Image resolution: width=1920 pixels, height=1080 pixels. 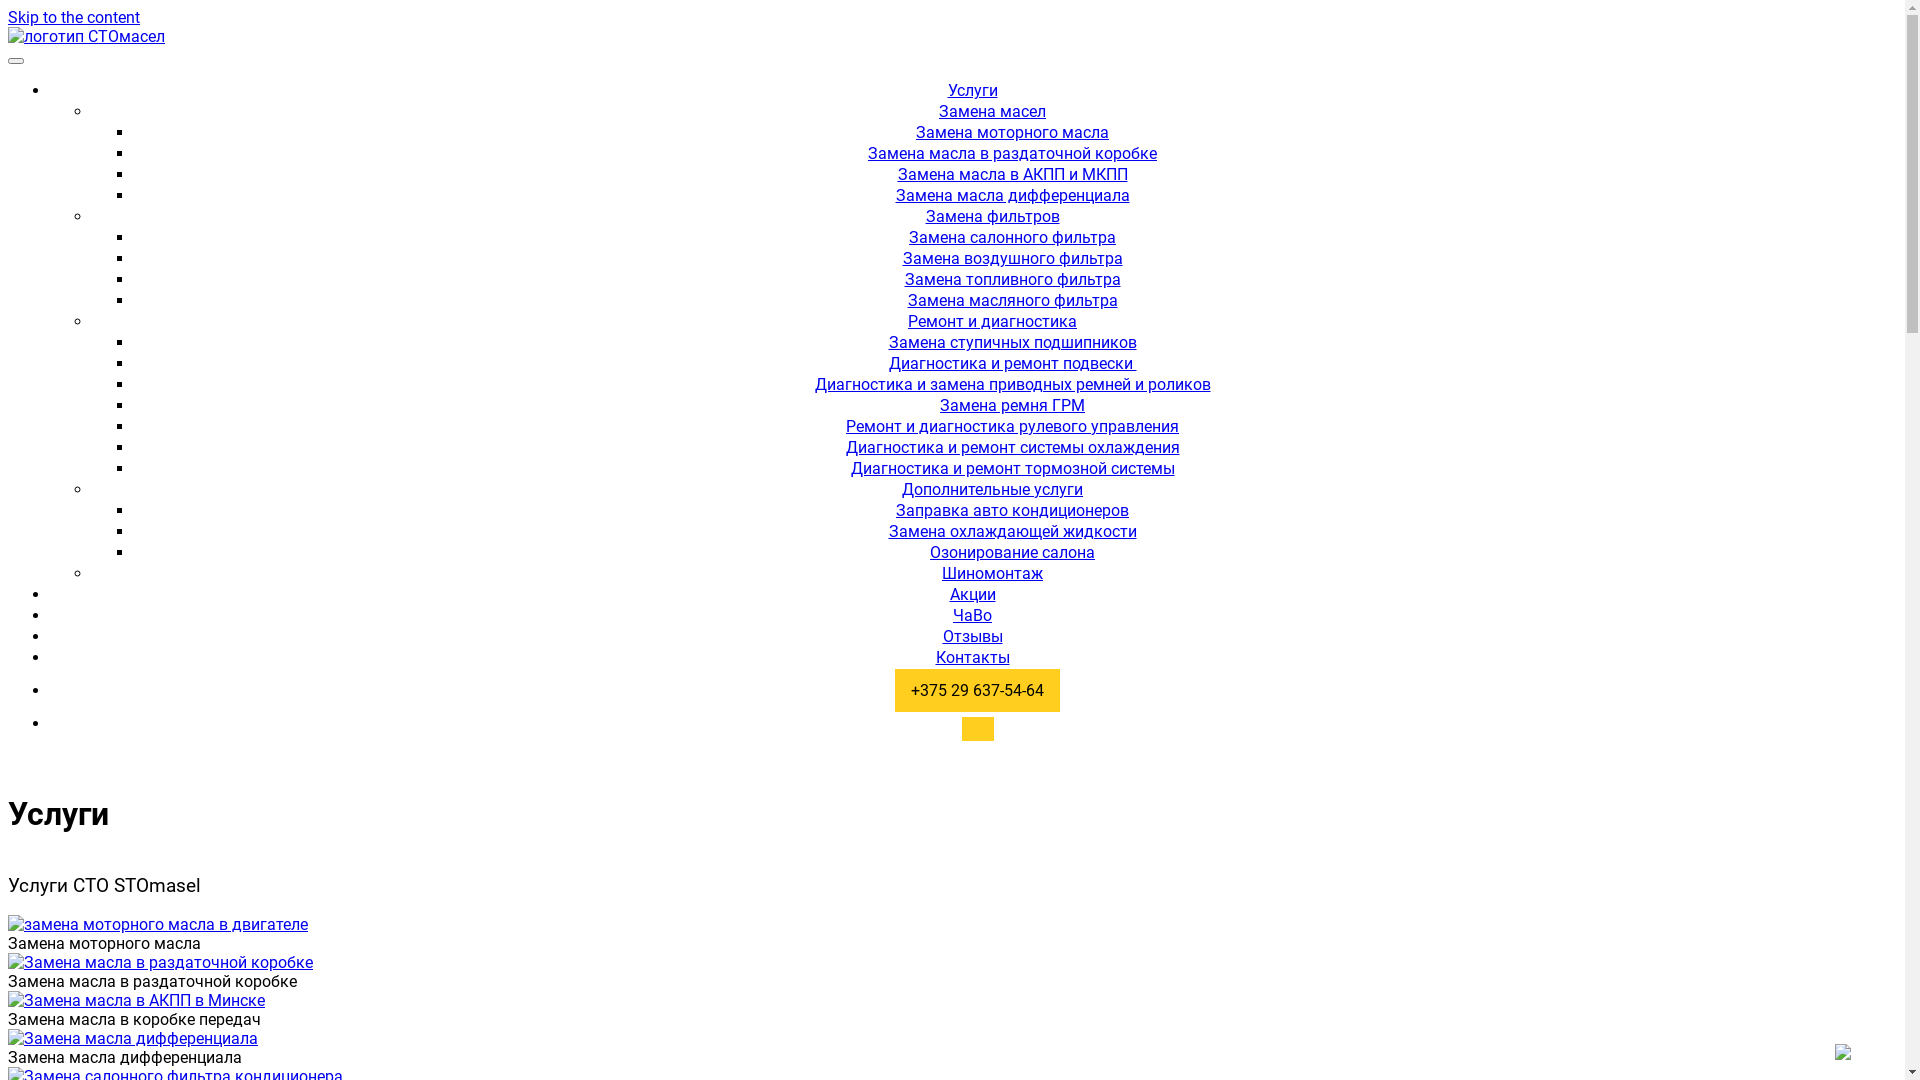 What do you see at coordinates (74, 18) in the screenshot?
I see `Skip to the content` at bounding box center [74, 18].